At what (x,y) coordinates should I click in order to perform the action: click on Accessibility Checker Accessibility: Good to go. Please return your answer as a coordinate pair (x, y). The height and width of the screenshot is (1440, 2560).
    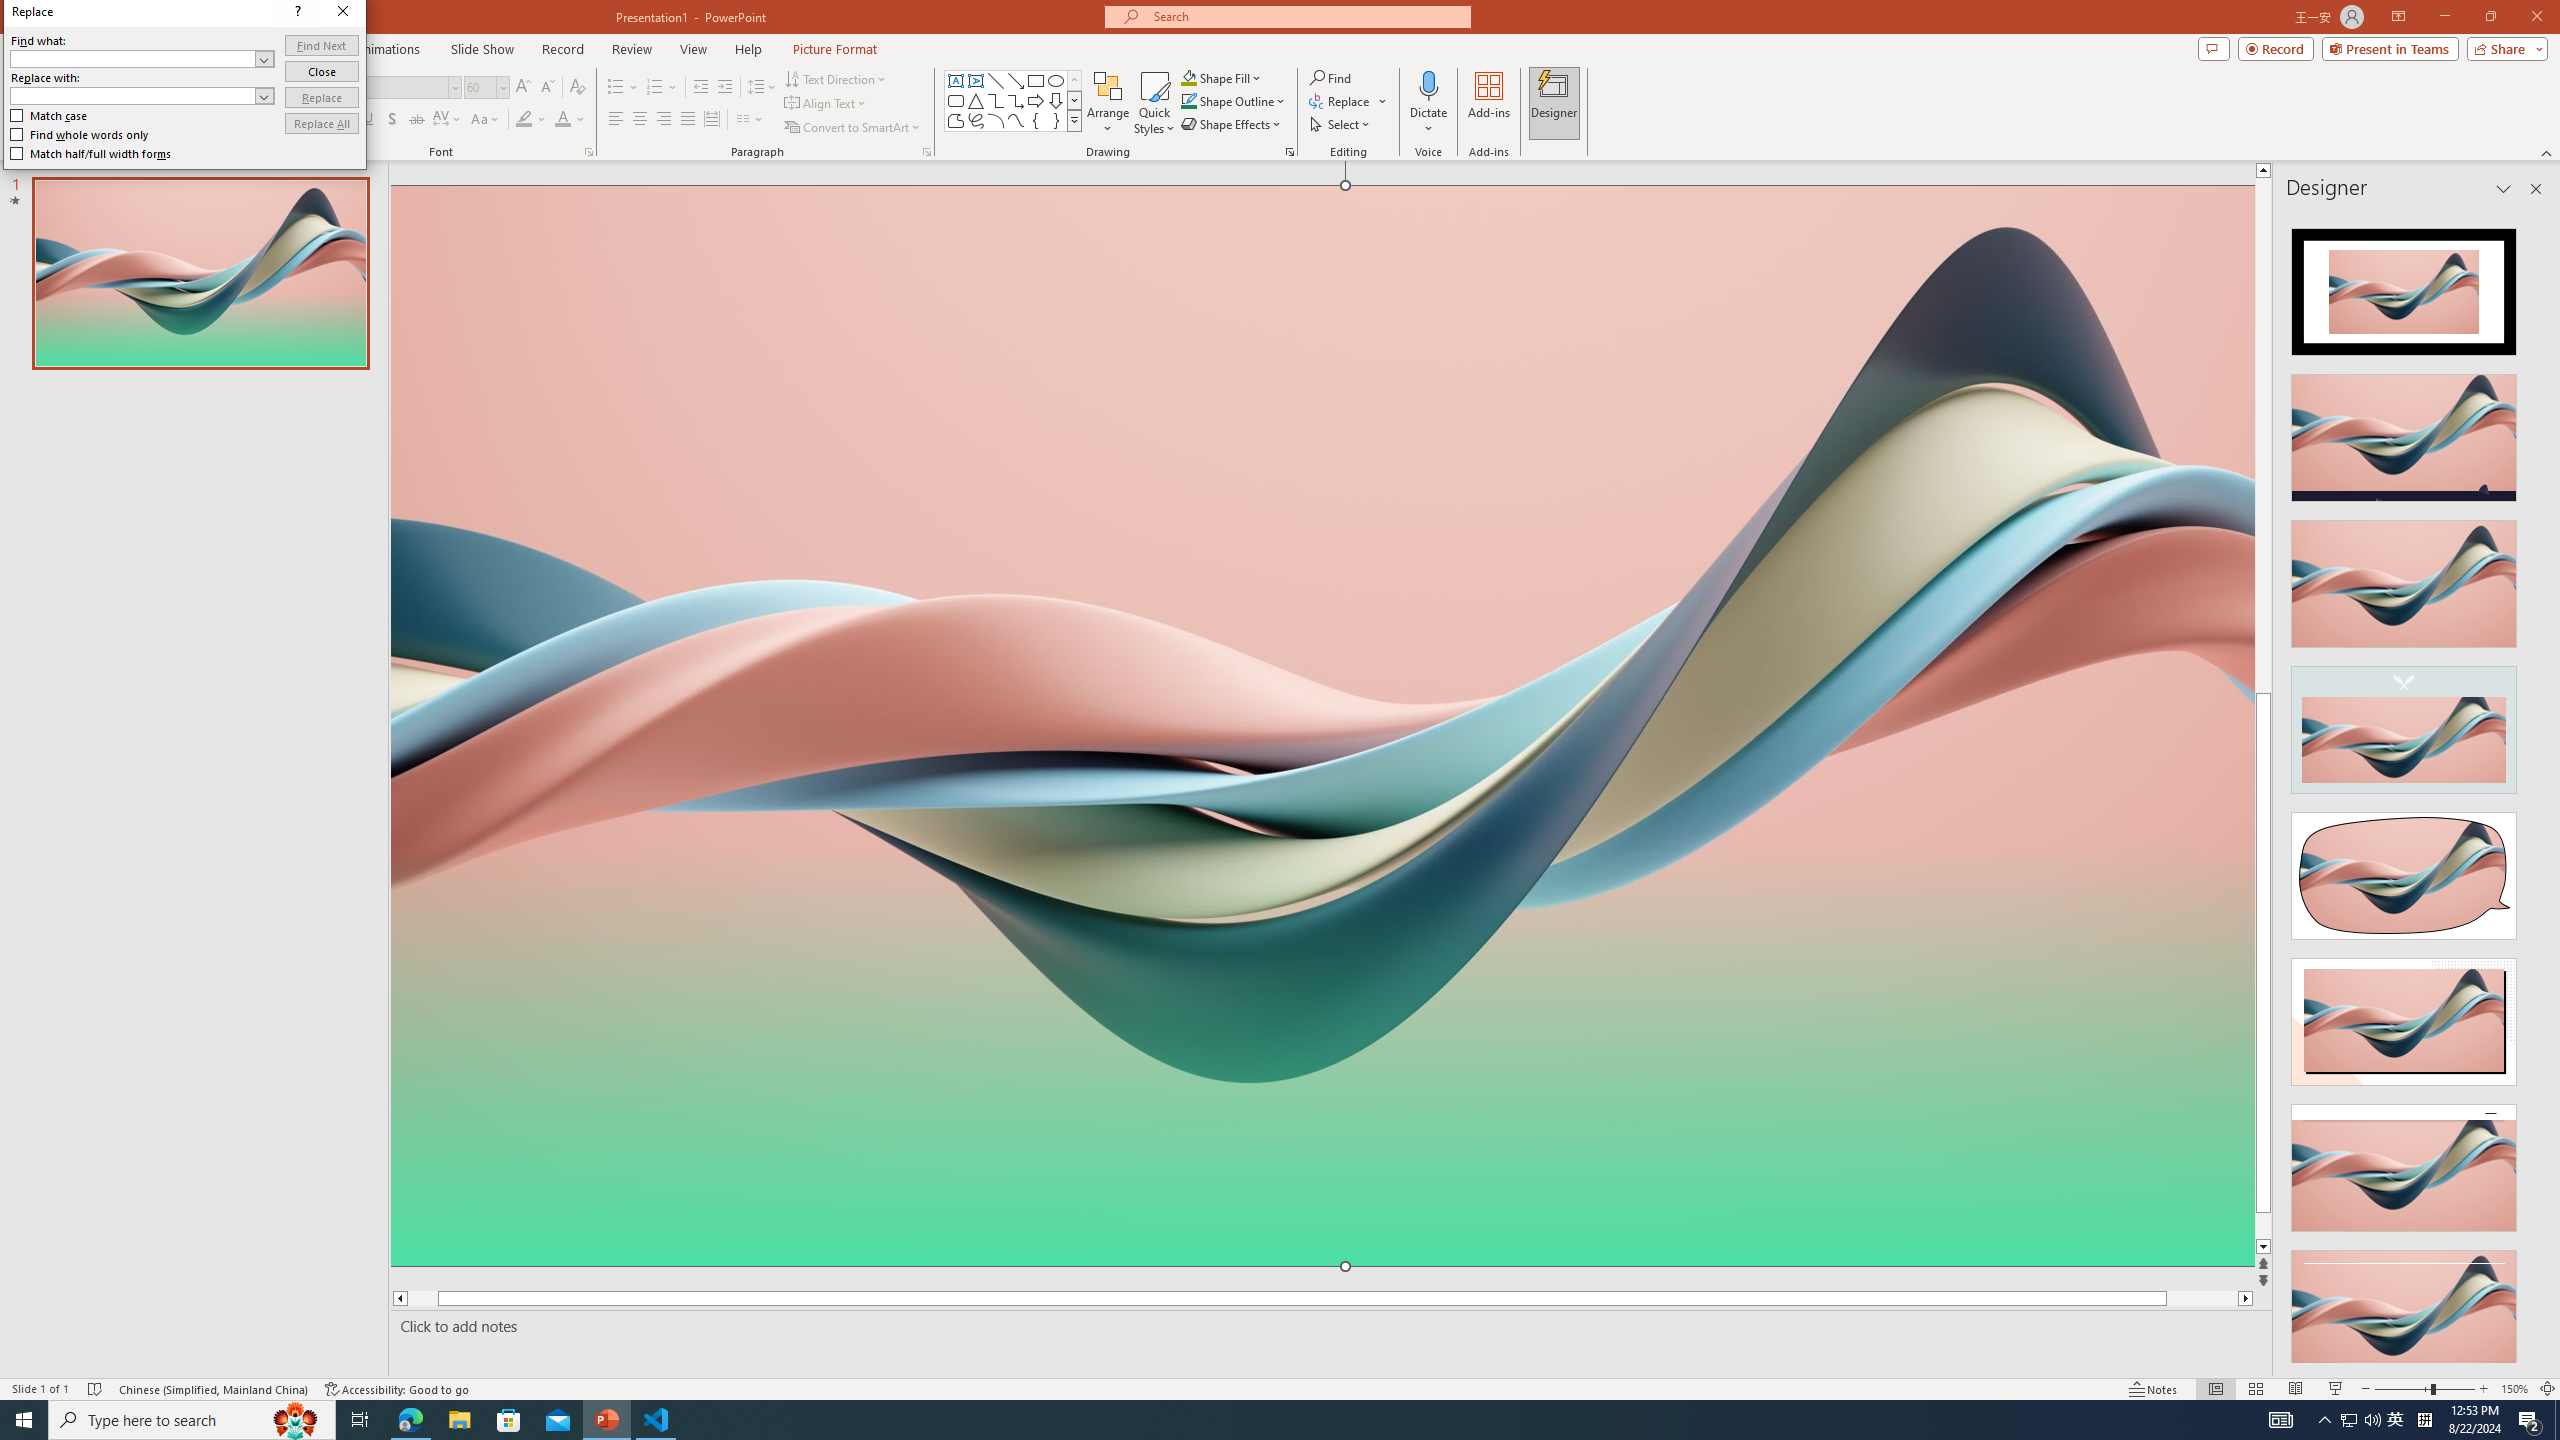
    Looking at the image, I should click on (398, 1389).